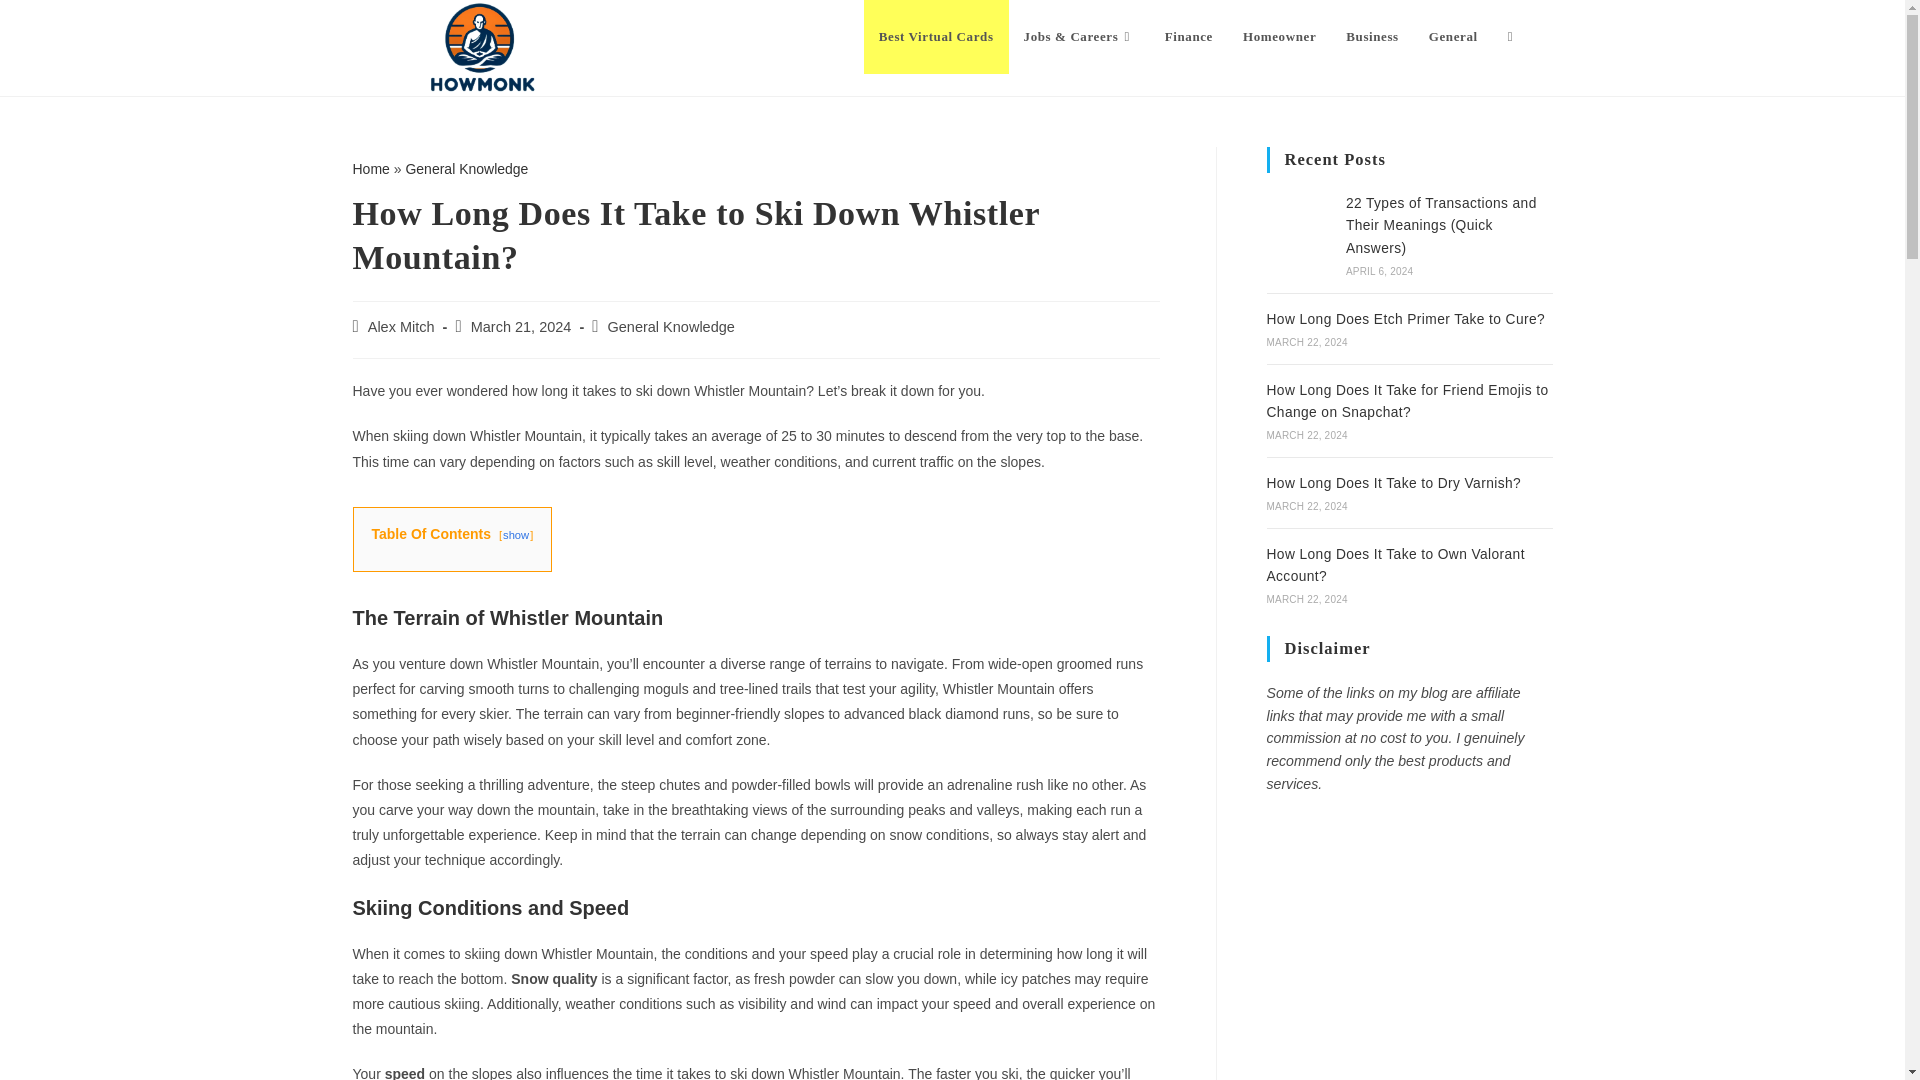  Describe the element at coordinates (1372, 37) in the screenshot. I see `Business` at that location.